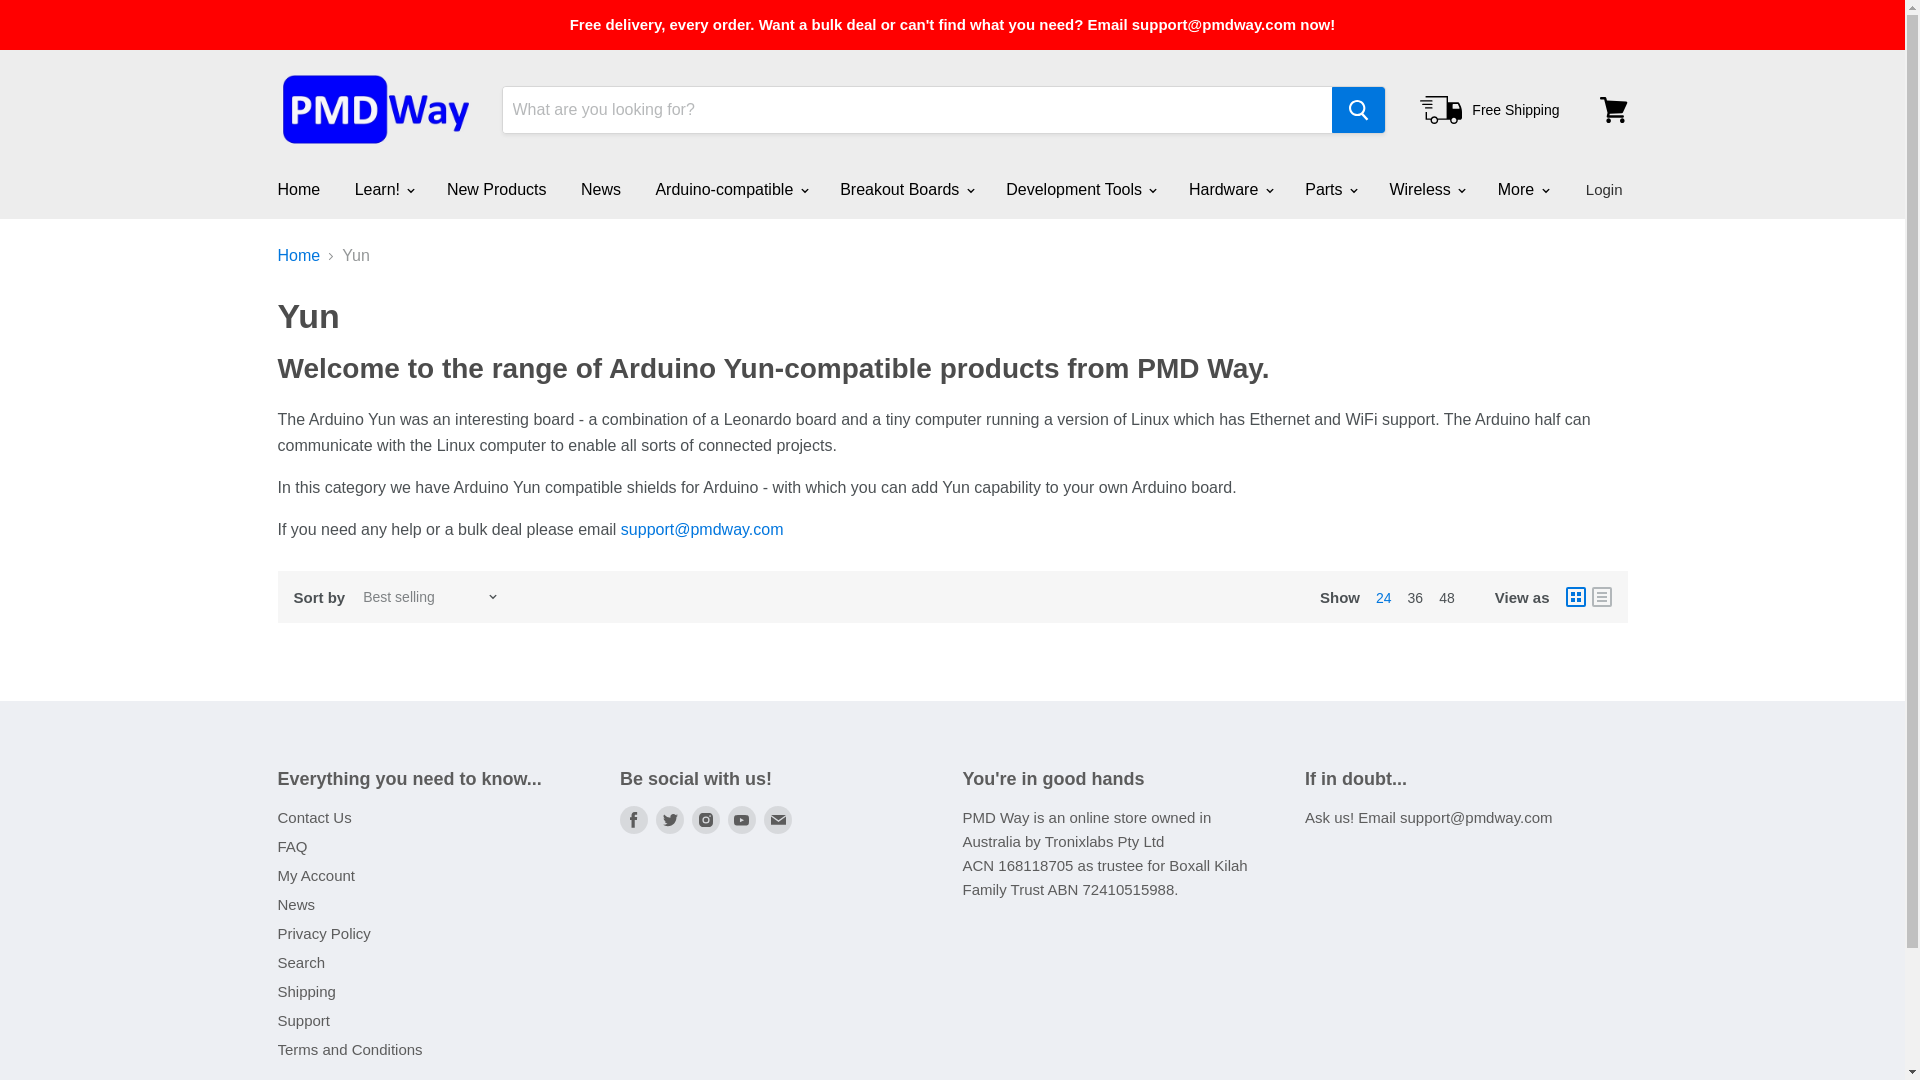 This screenshot has width=1920, height=1080. I want to click on News, so click(600, 189).